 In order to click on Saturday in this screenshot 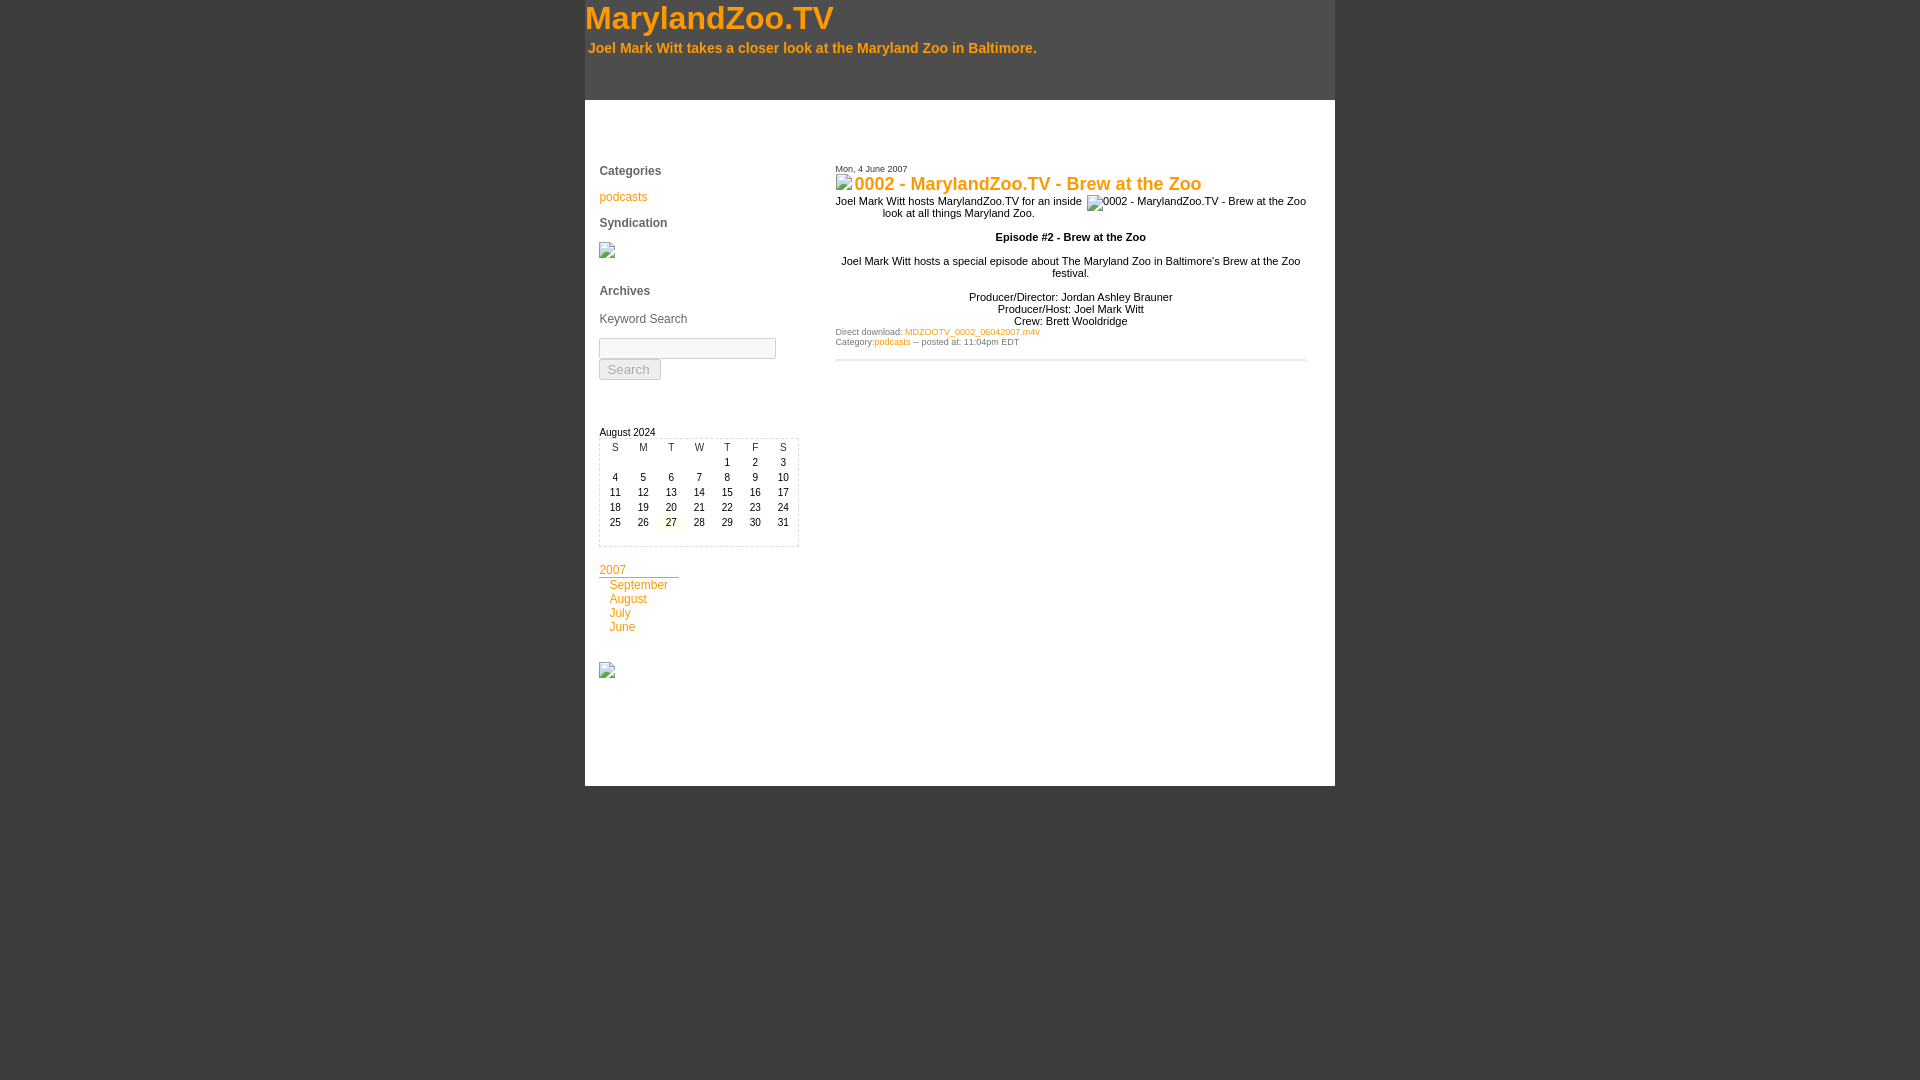, I will do `click(782, 446)`.